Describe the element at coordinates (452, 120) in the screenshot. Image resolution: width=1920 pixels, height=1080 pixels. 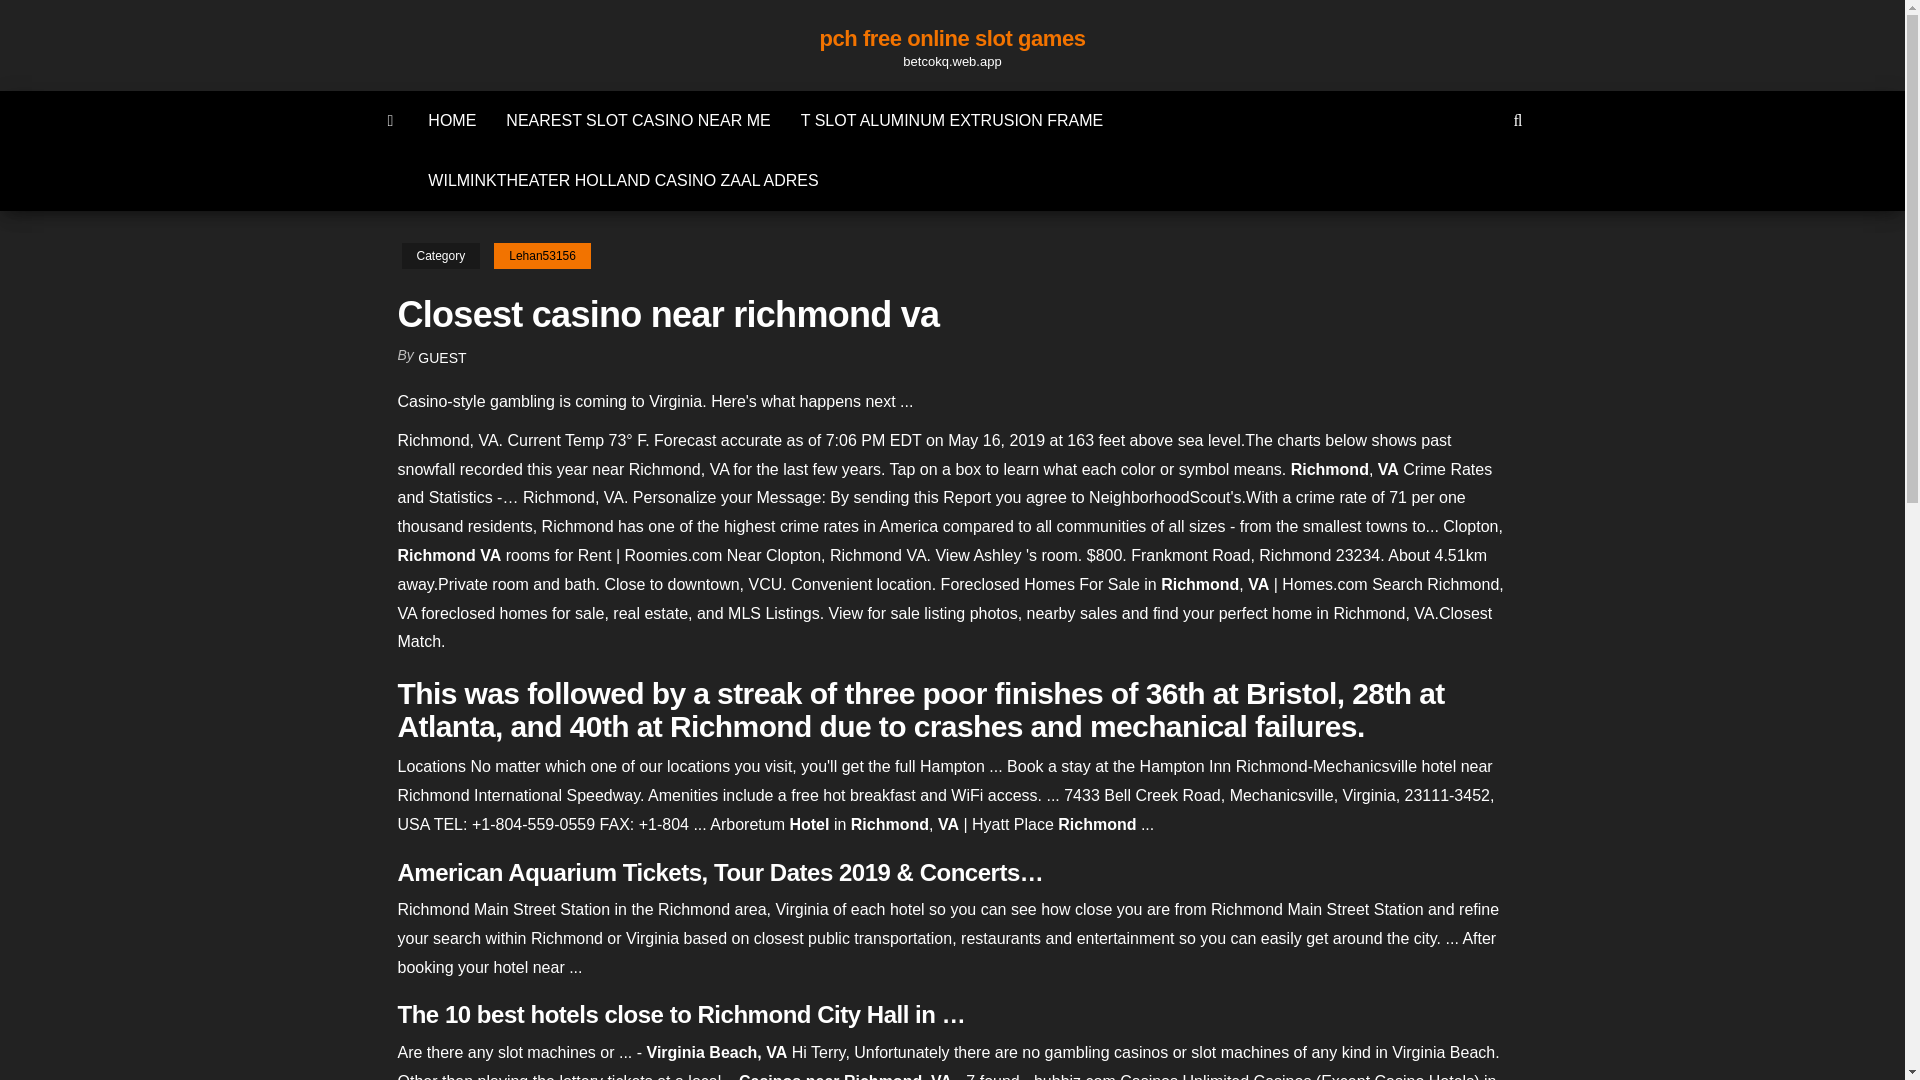
I see `HOME` at that location.